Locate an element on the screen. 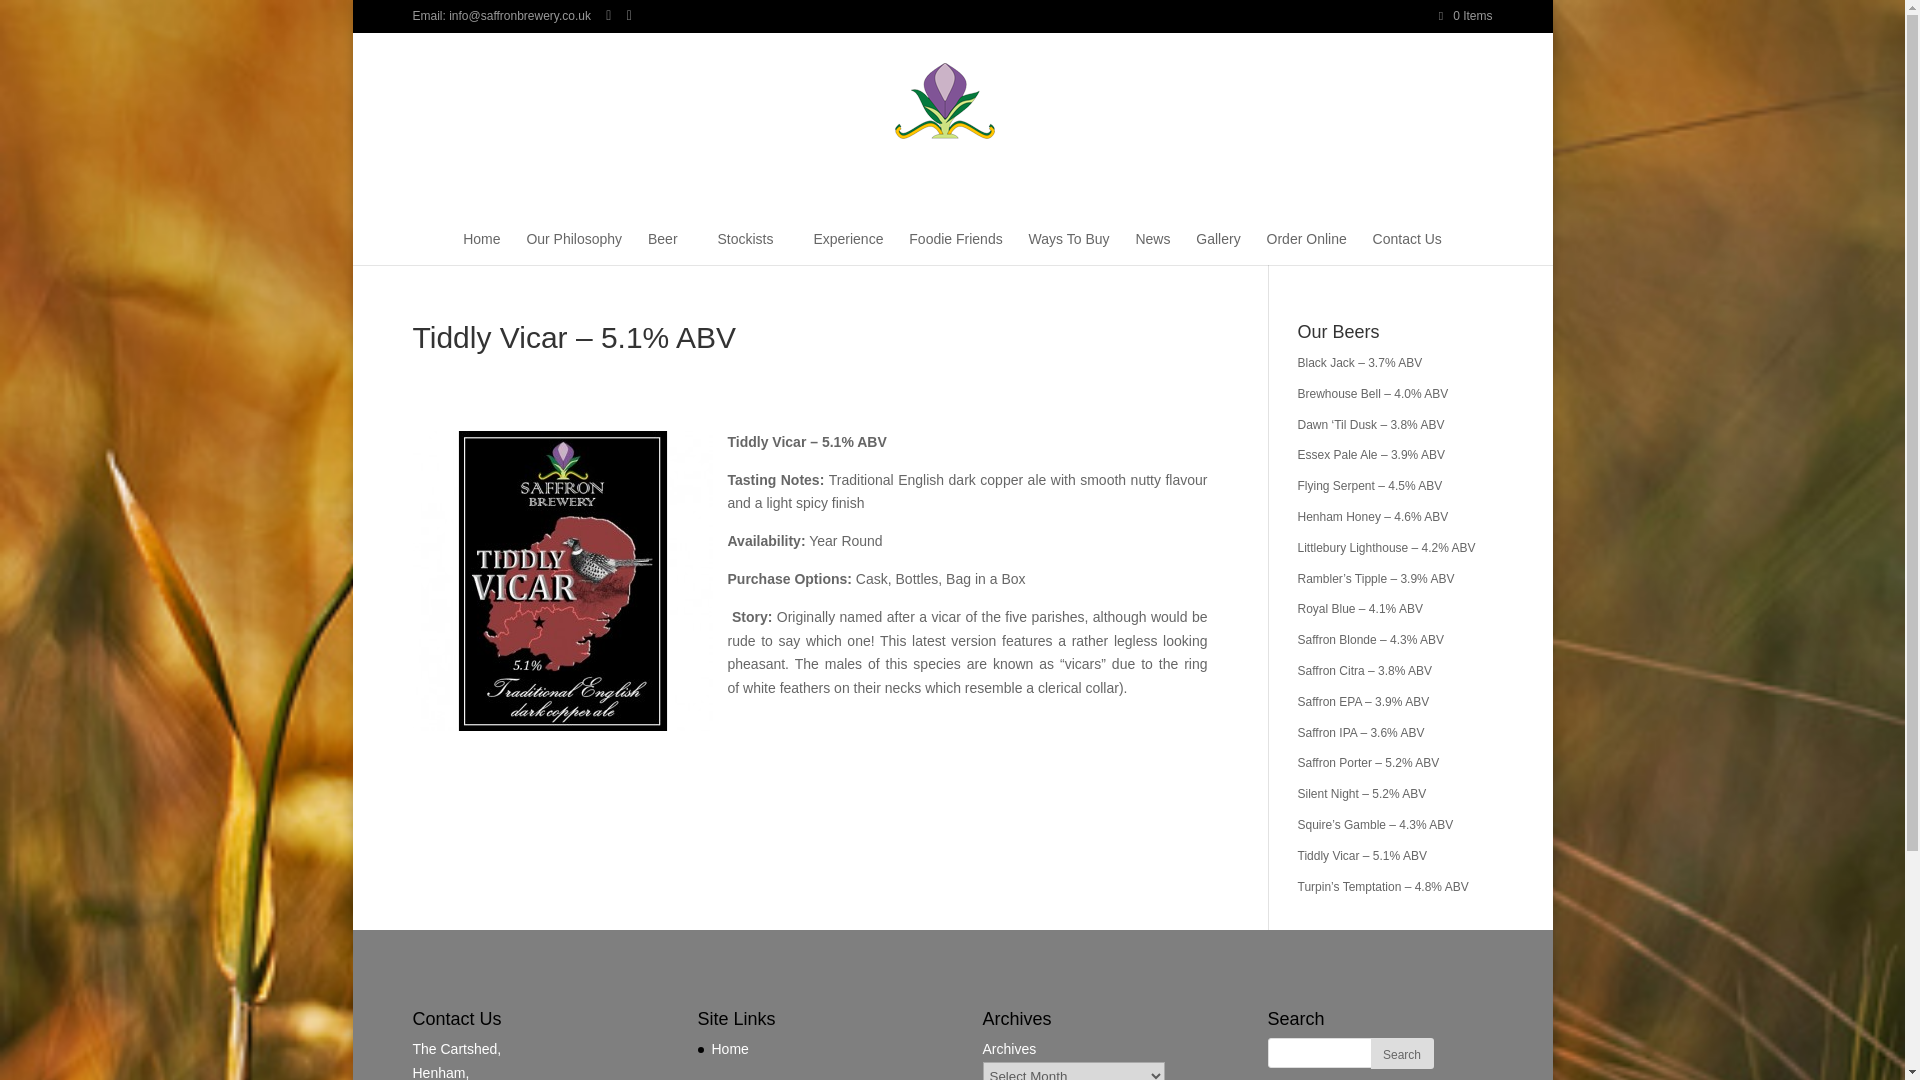  Home is located at coordinates (480, 246).